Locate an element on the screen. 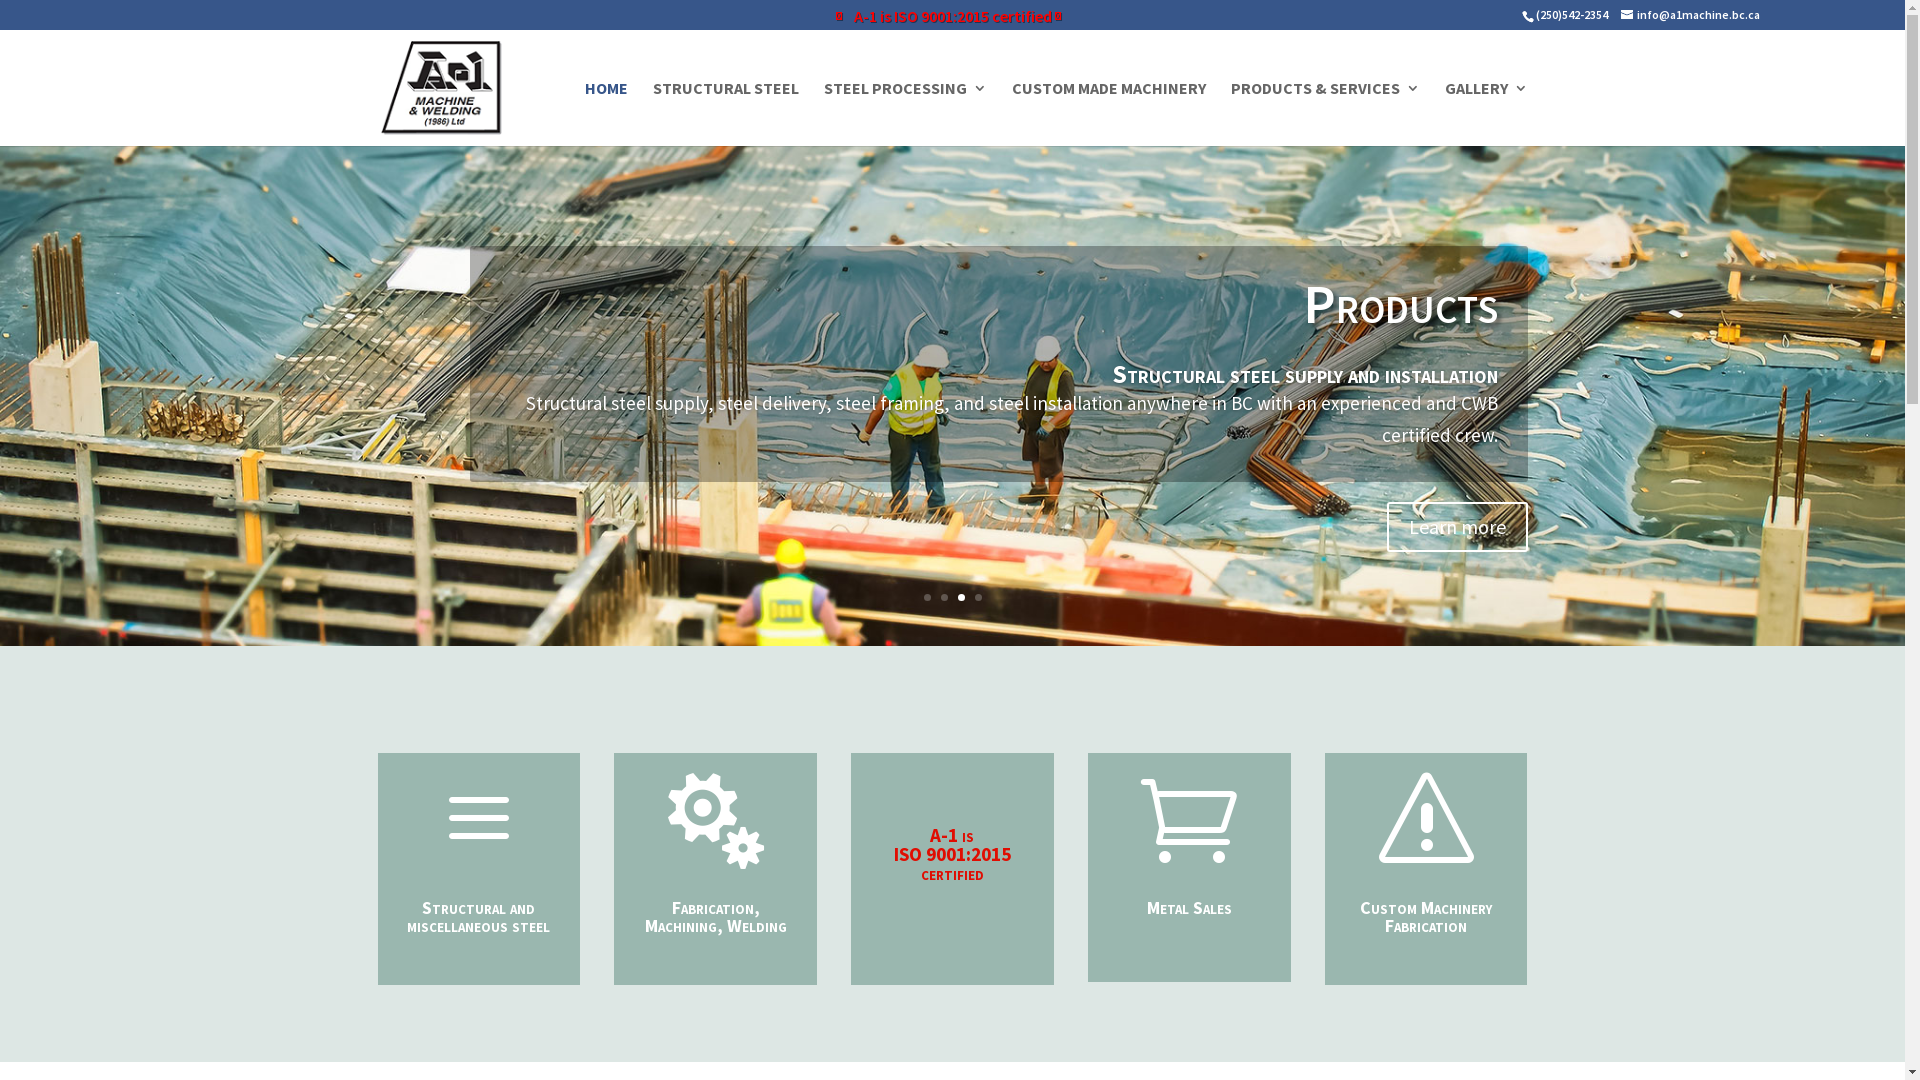 This screenshot has width=1920, height=1080. 3 is located at coordinates (961, 598).